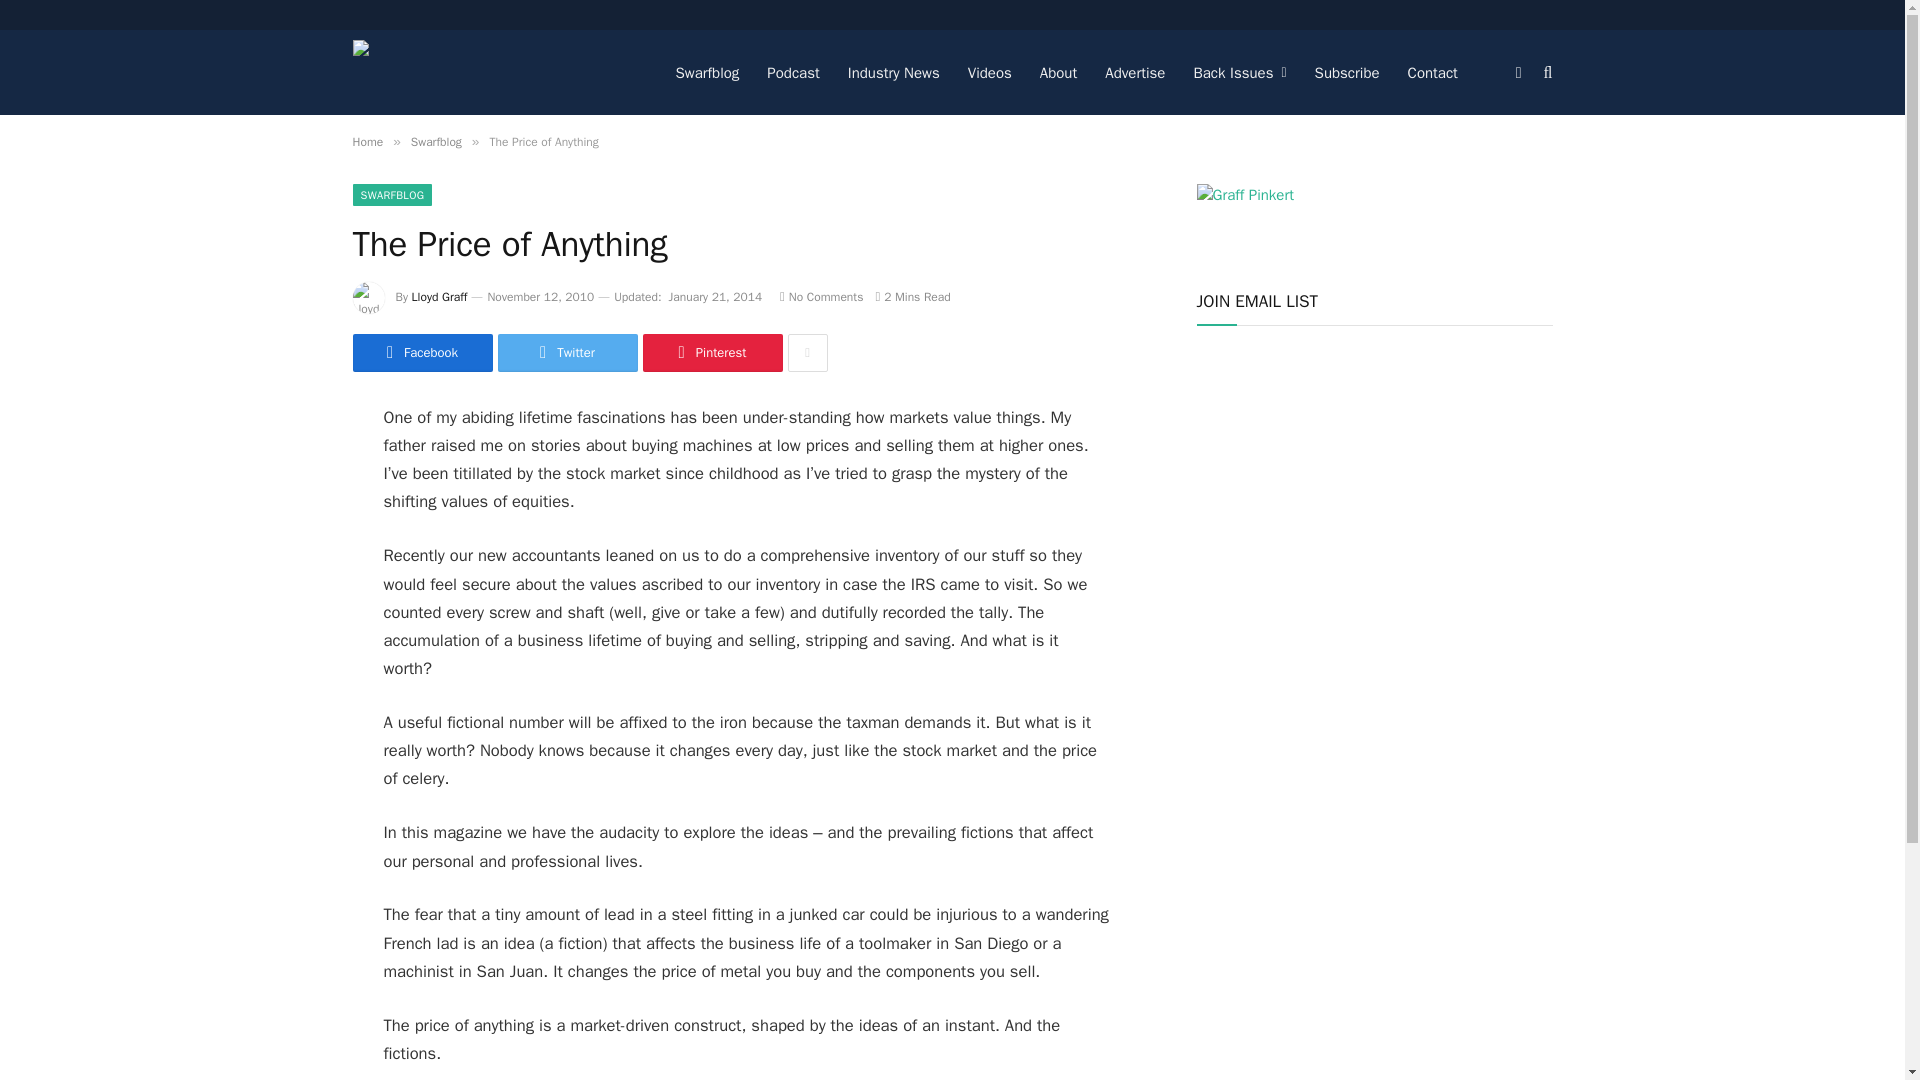 The height and width of the screenshot is (1080, 1920). Describe the element at coordinates (1432, 72) in the screenshot. I see `Contact` at that location.